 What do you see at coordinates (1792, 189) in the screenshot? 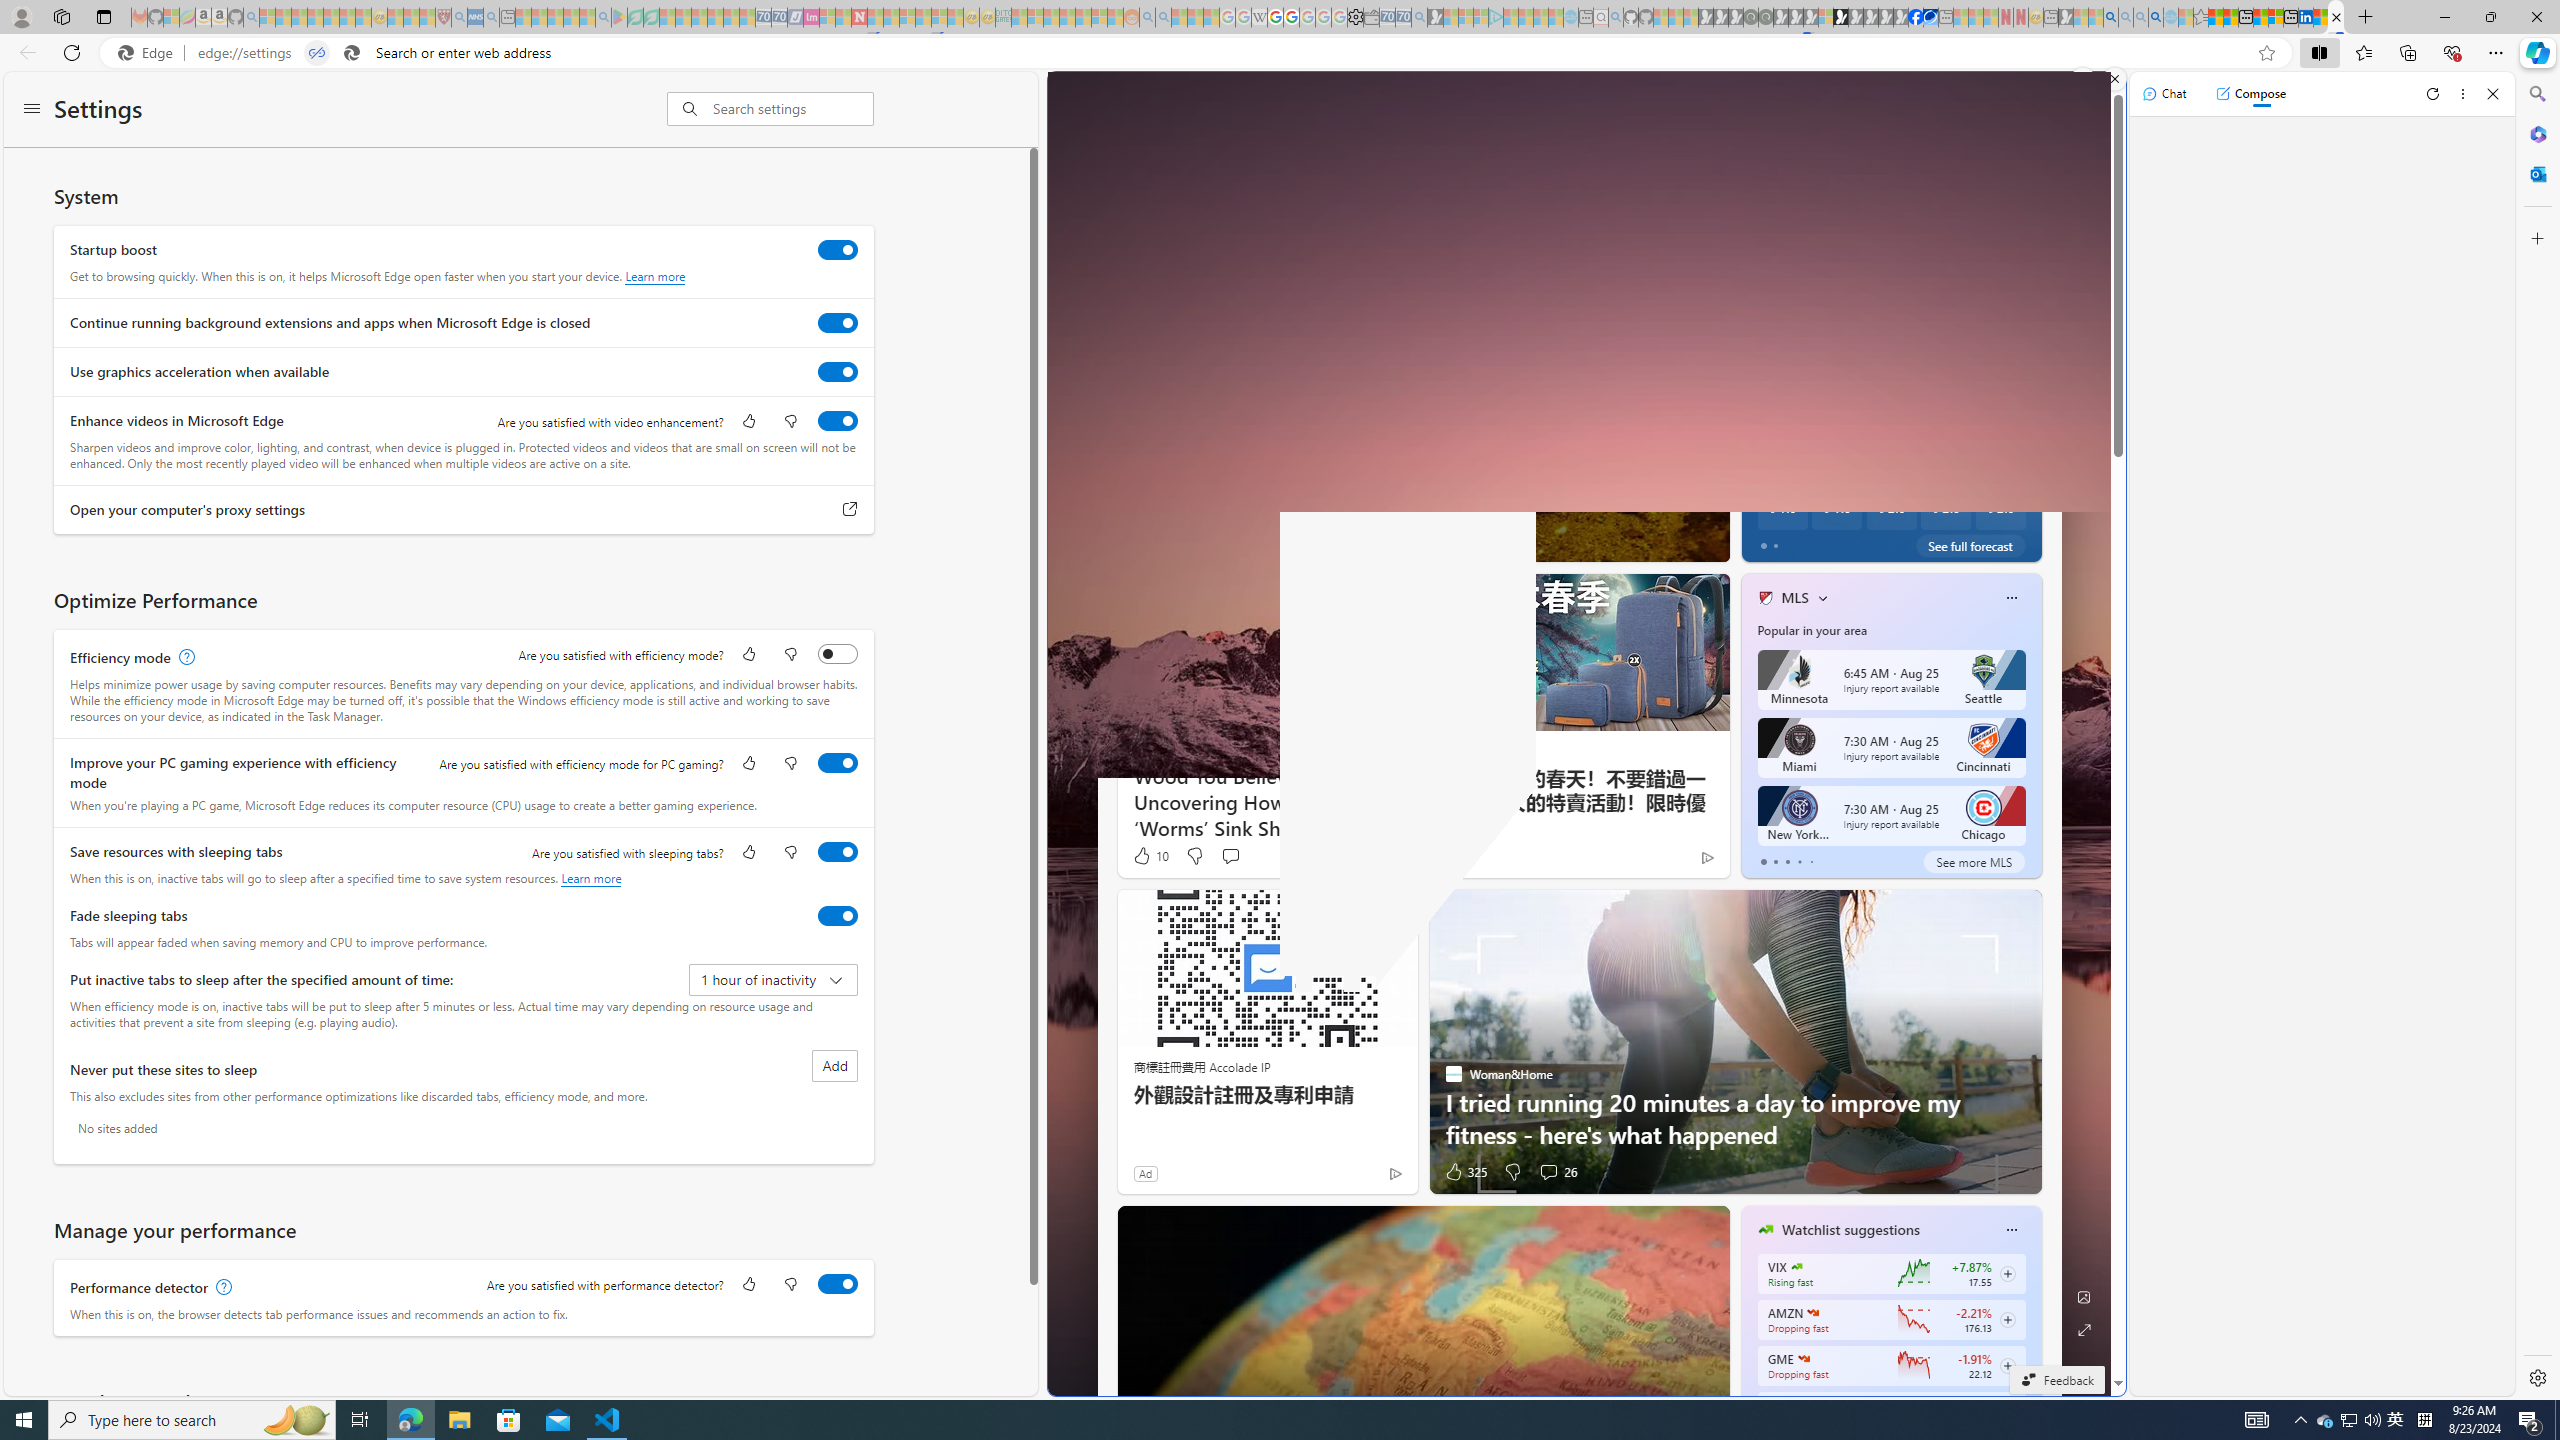
I see `Add a site` at bounding box center [1792, 189].